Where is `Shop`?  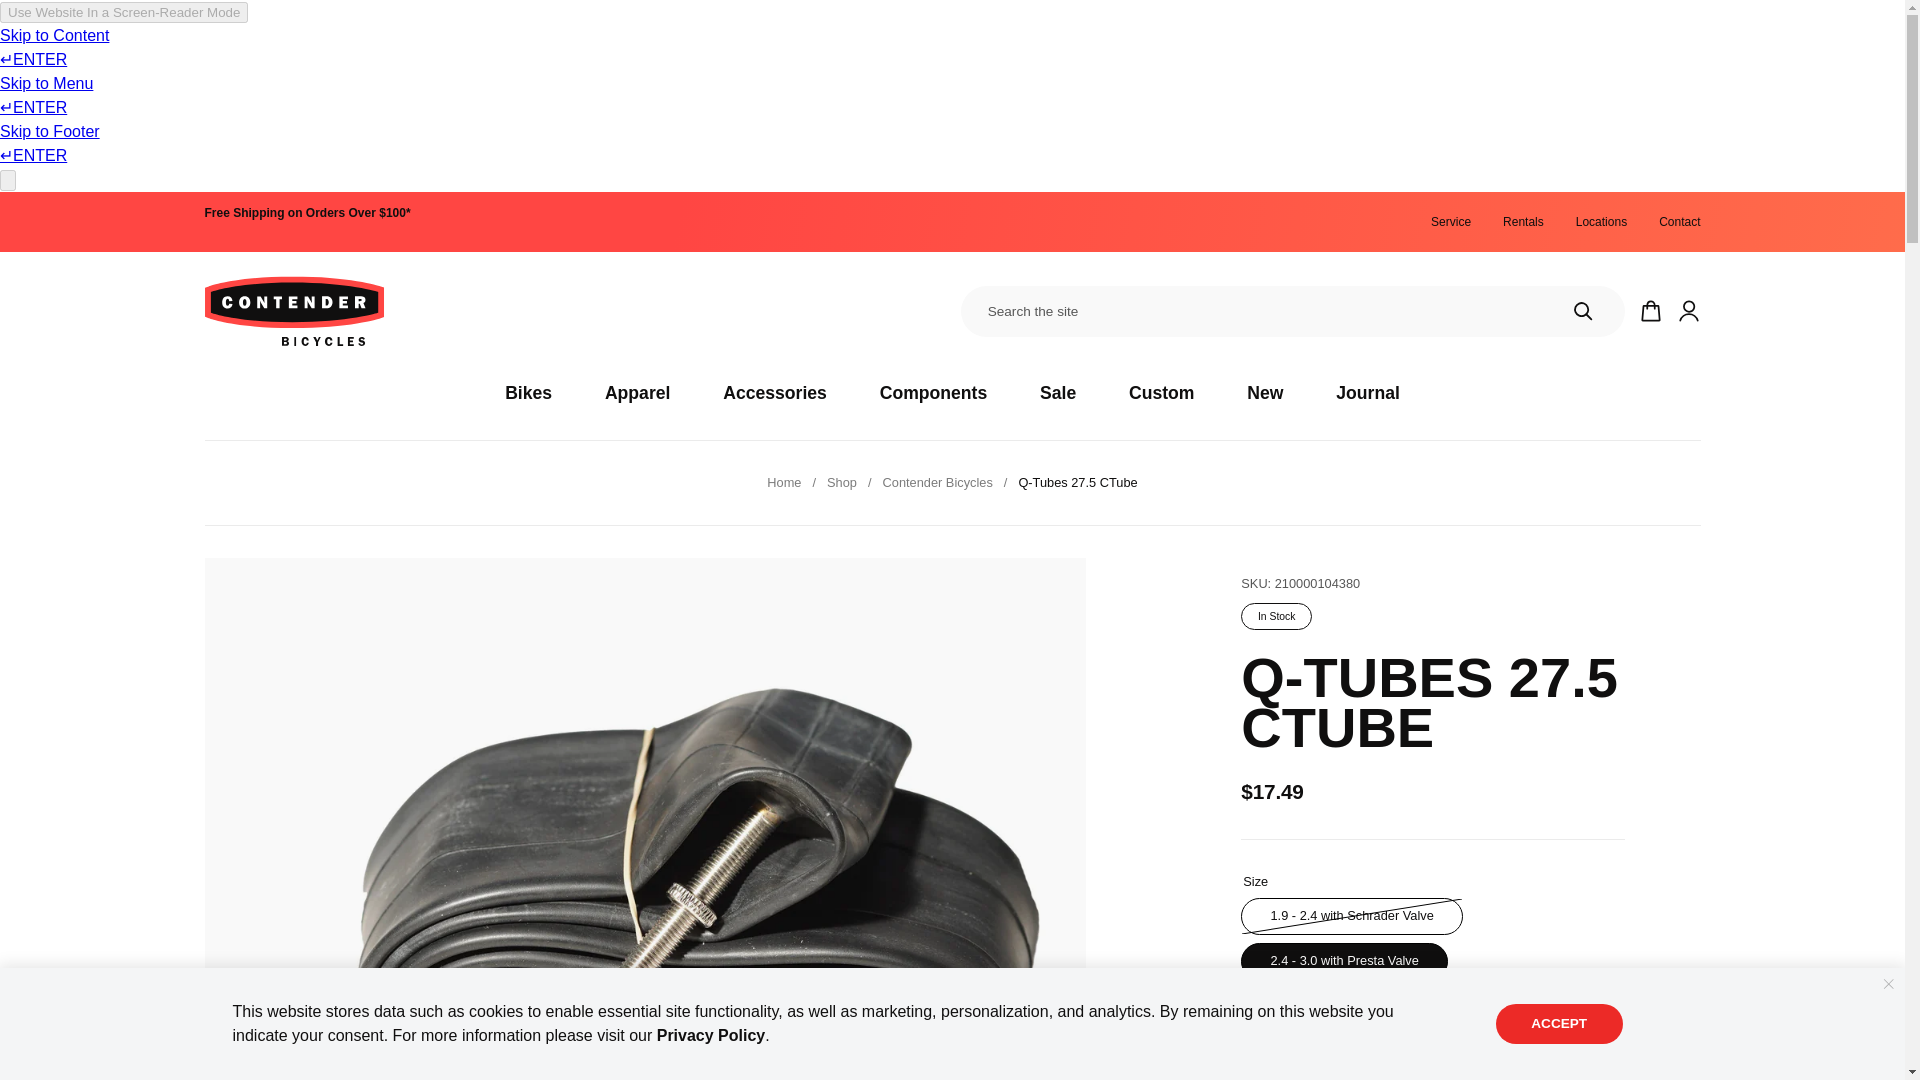 Shop is located at coordinates (842, 482).